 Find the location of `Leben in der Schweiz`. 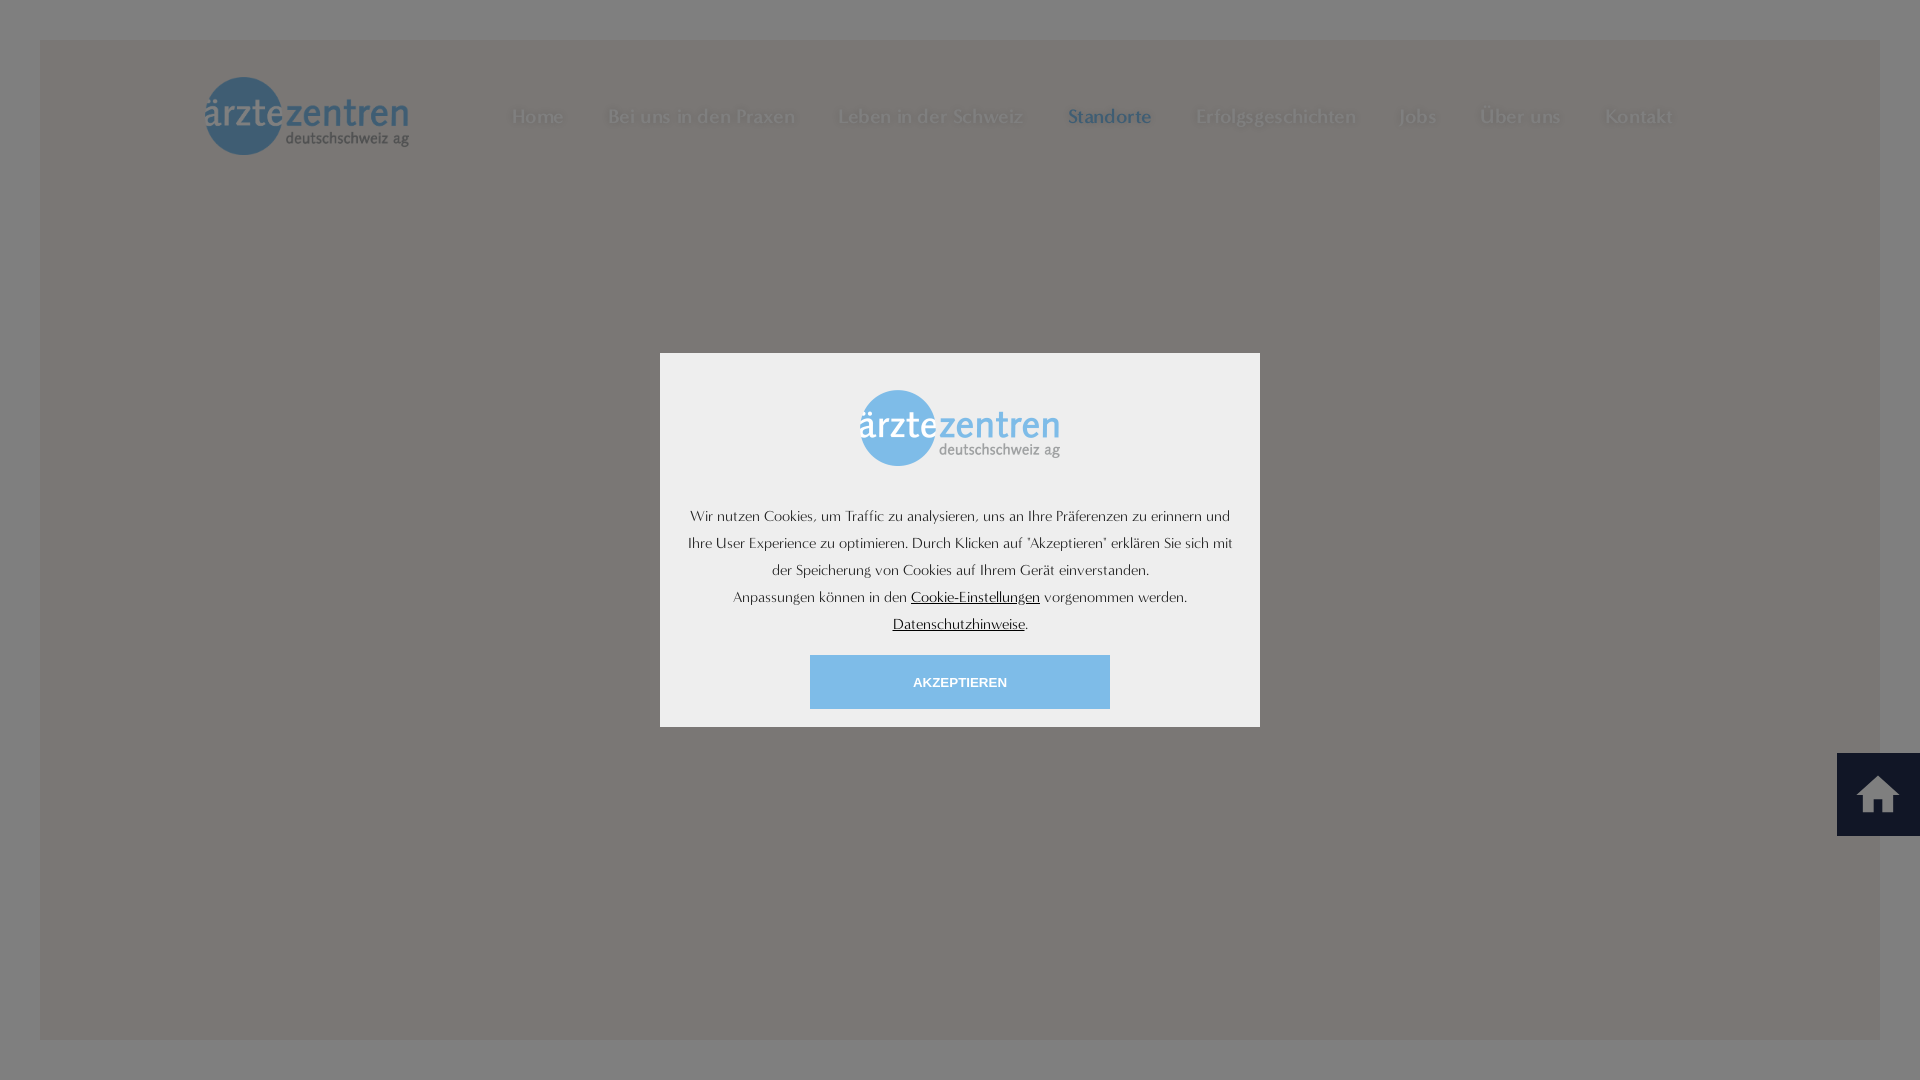

Leben in der Schweiz is located at coordinates (931, 116).